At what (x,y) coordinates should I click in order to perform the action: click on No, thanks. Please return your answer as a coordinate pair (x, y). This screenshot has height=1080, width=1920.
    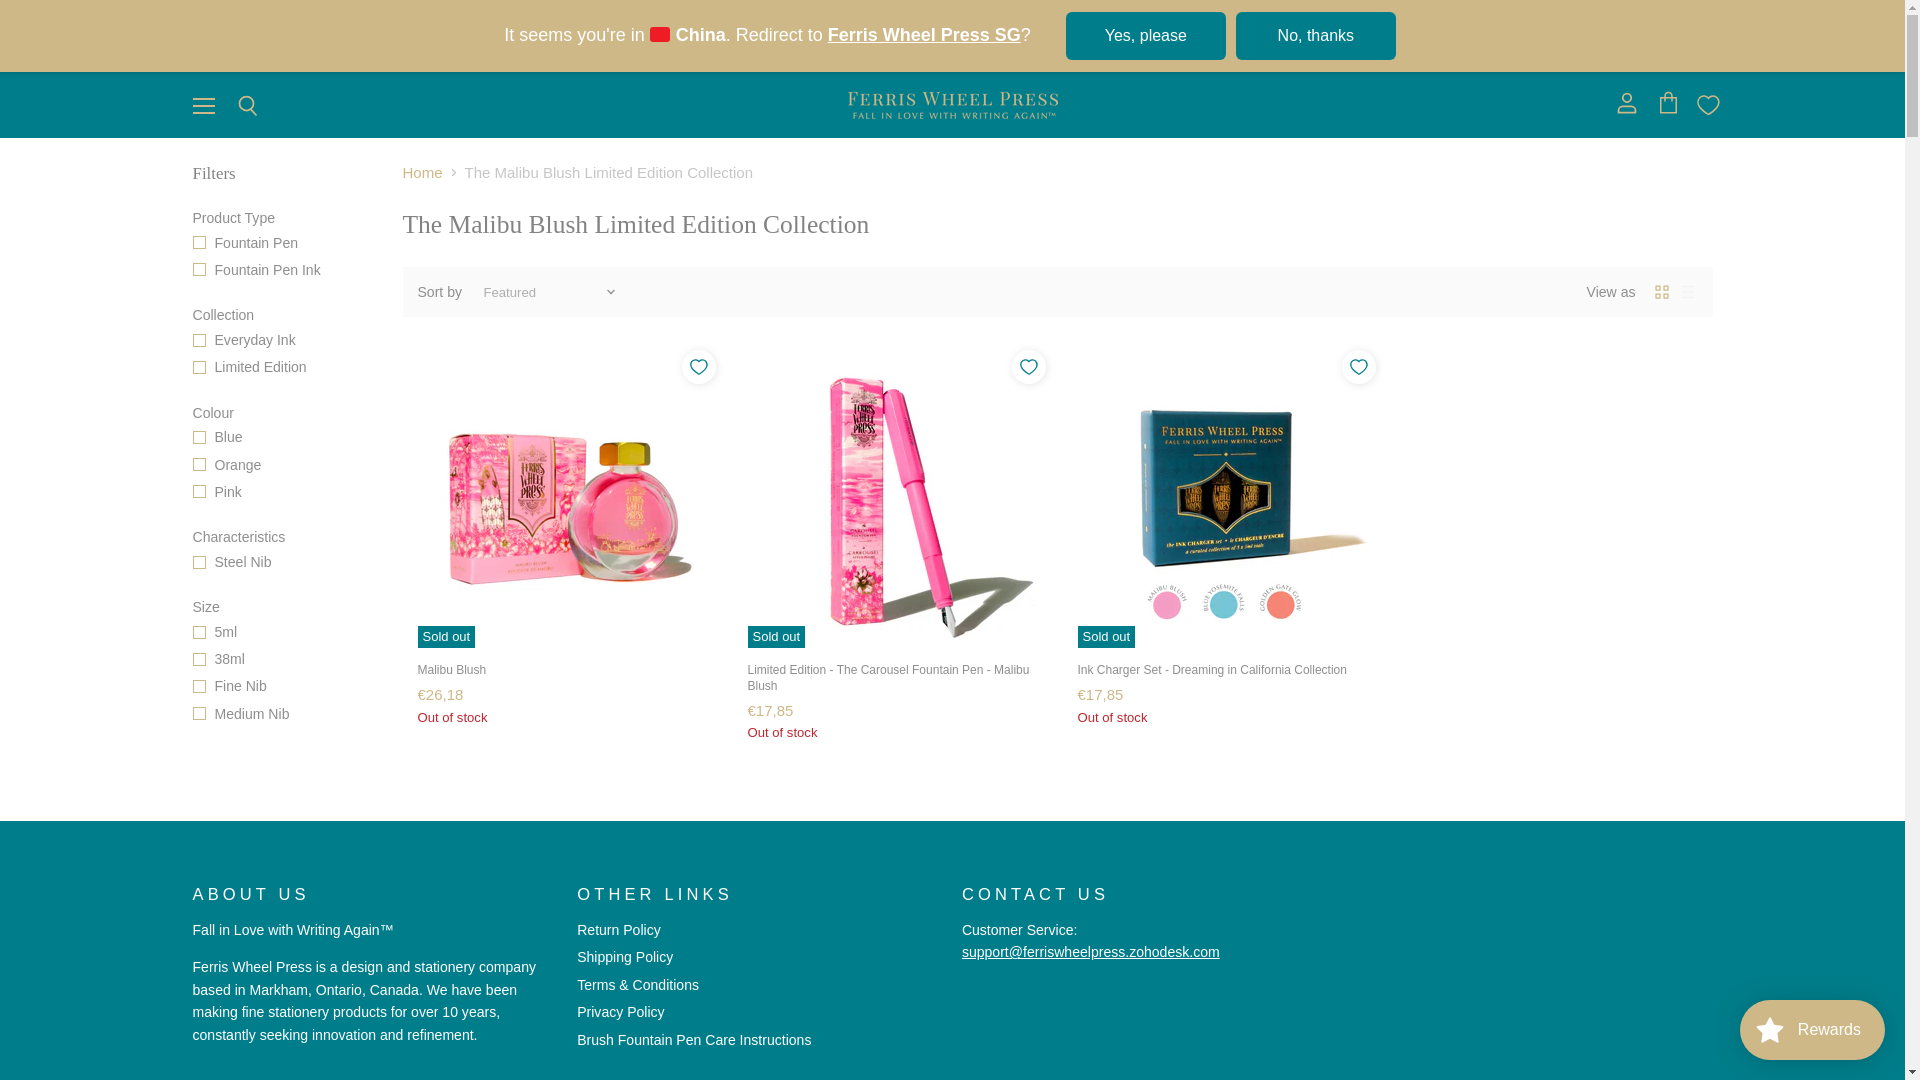
    Looking at the image, I should click on (1316, 36).